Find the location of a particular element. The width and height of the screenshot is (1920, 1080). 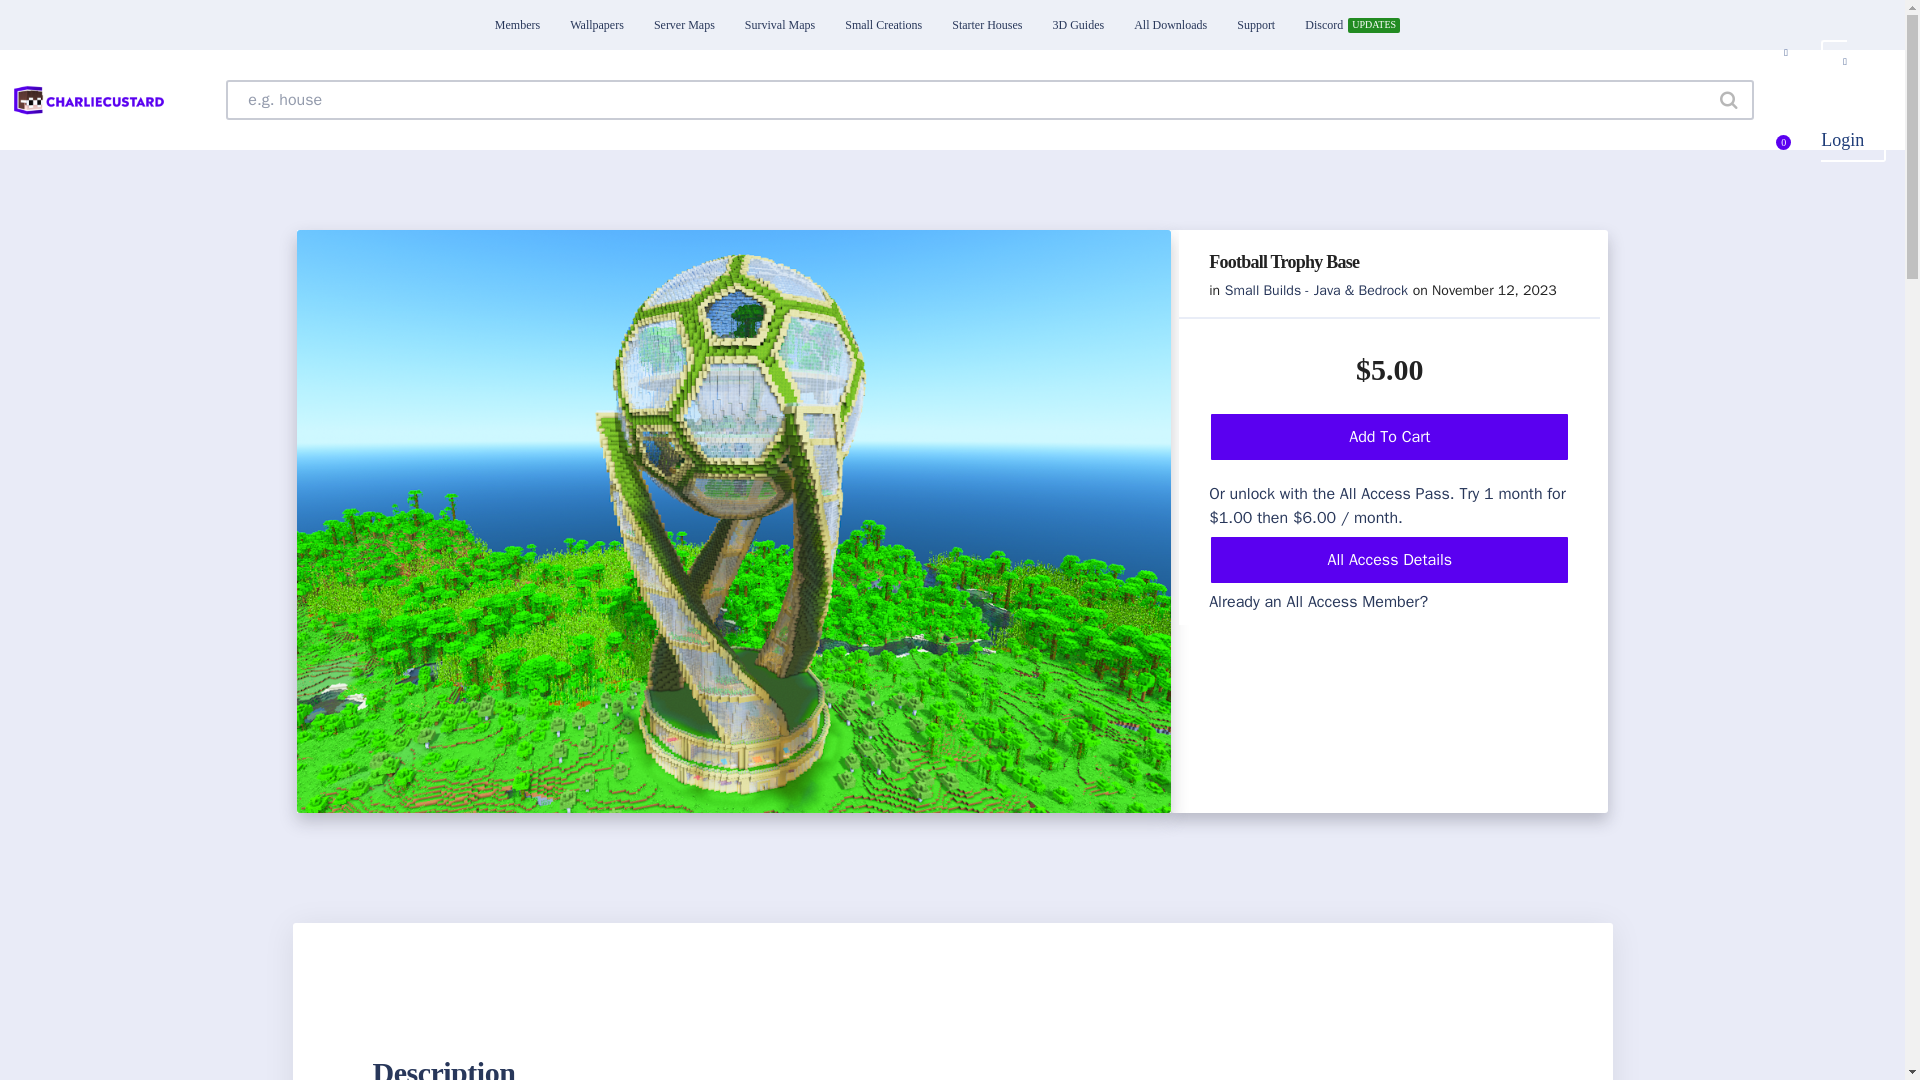

Add to Cart is located at coordinates (210, 24).